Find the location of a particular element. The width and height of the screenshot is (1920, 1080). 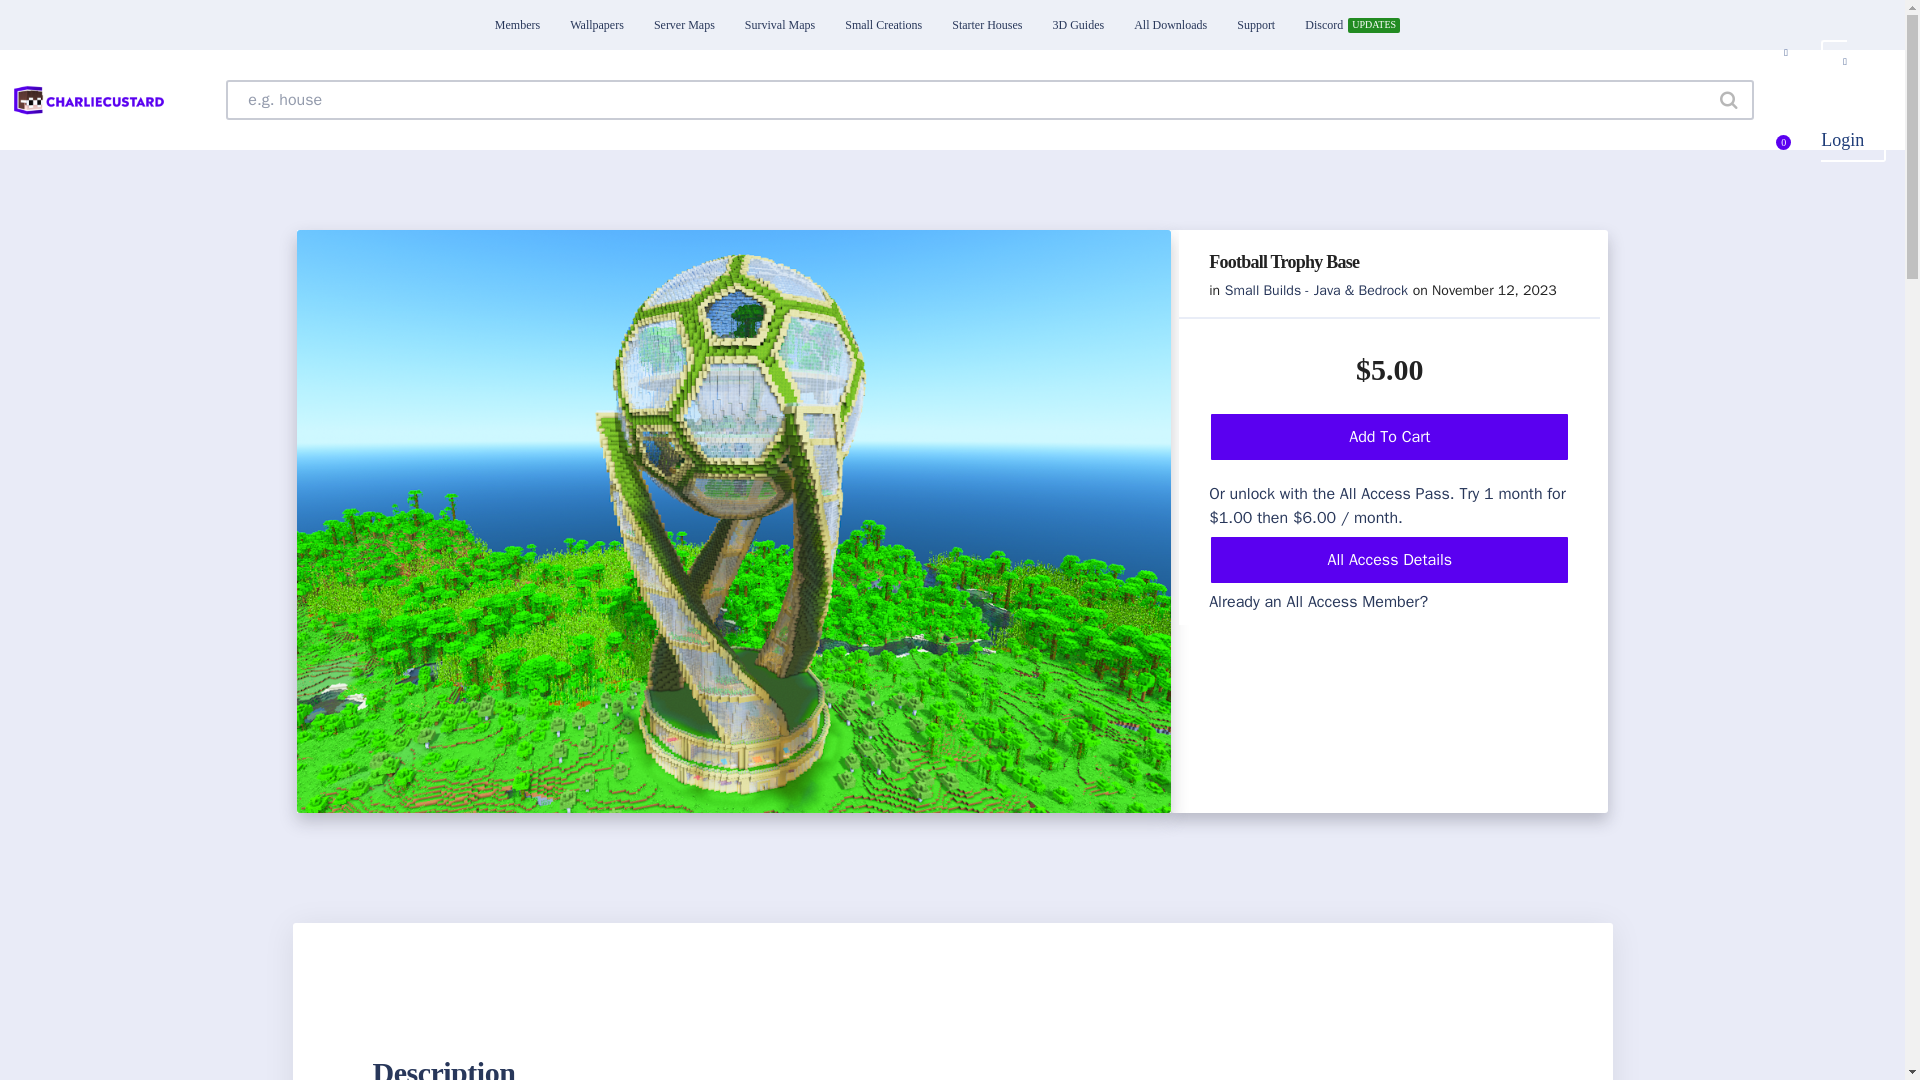

Add to Cart is located at coordinates (210, 24).